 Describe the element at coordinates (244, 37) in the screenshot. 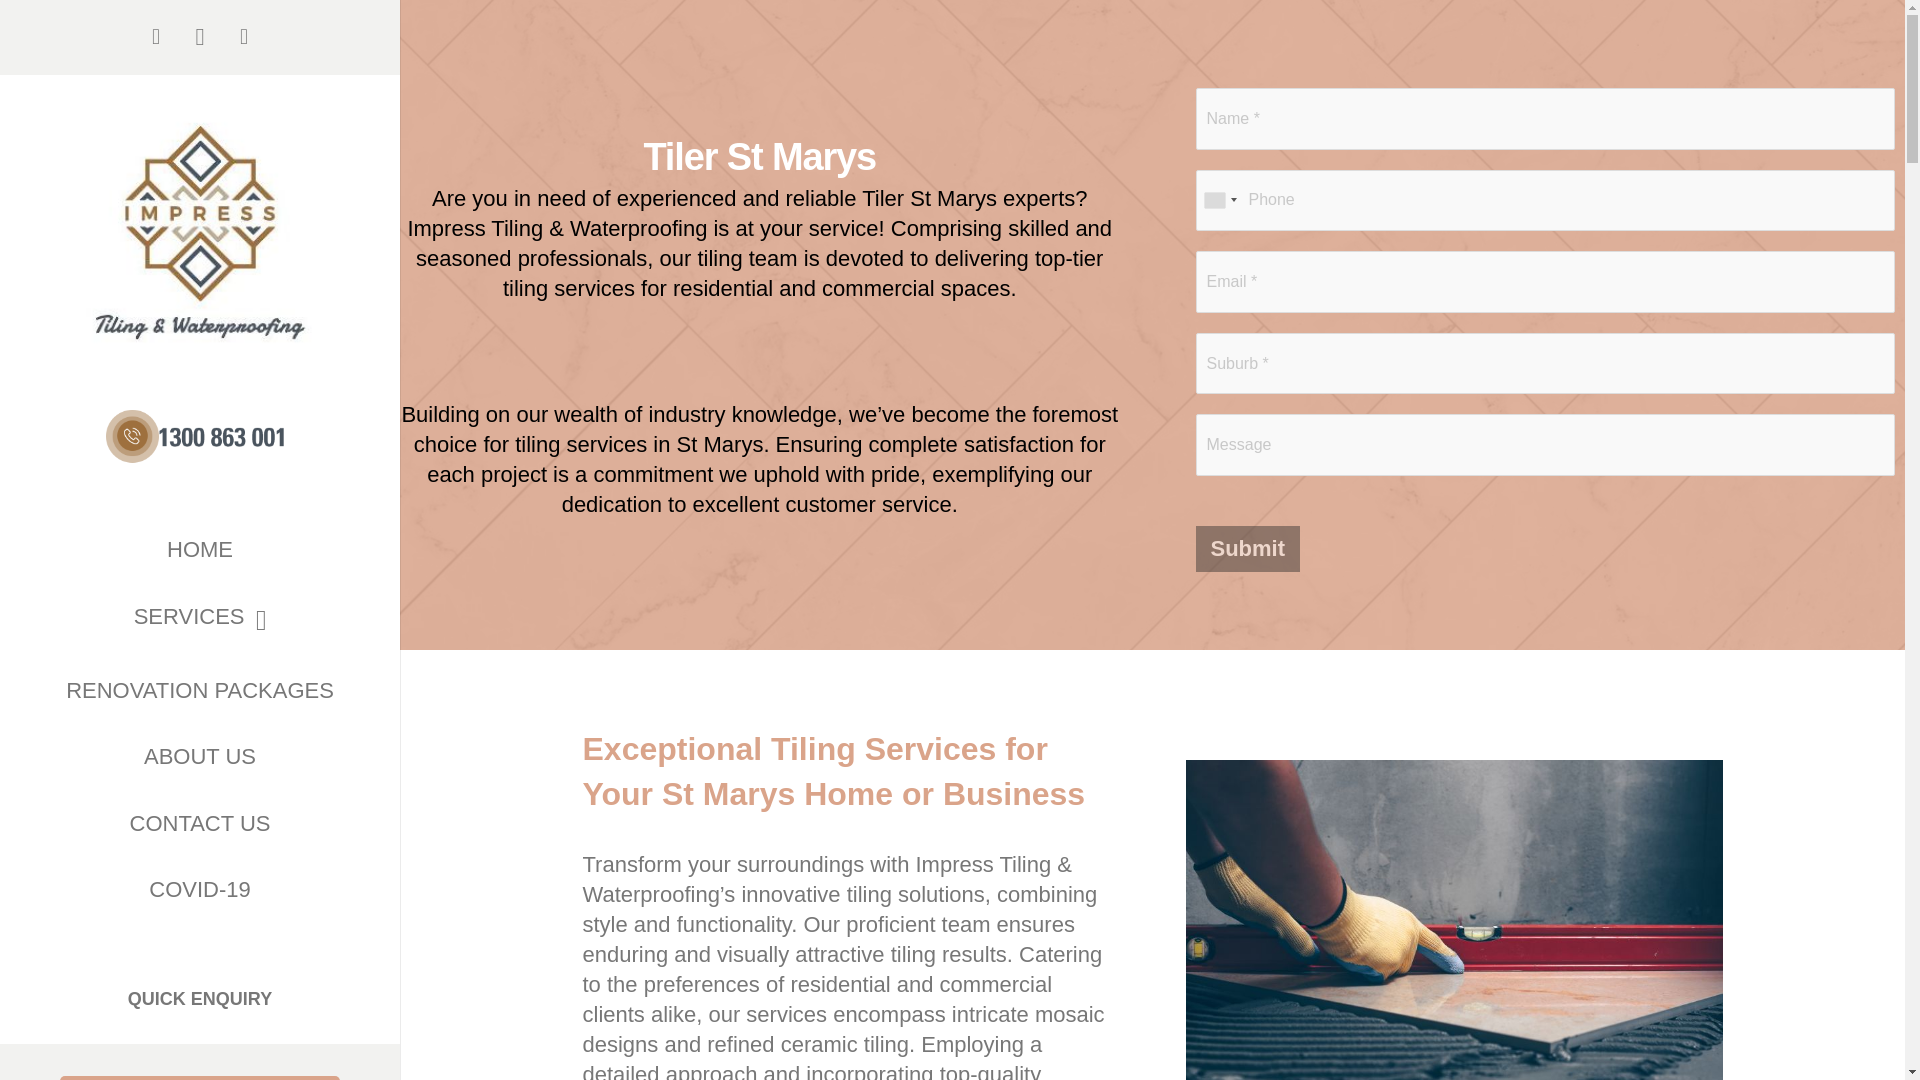

I see `YouTube` at that location.